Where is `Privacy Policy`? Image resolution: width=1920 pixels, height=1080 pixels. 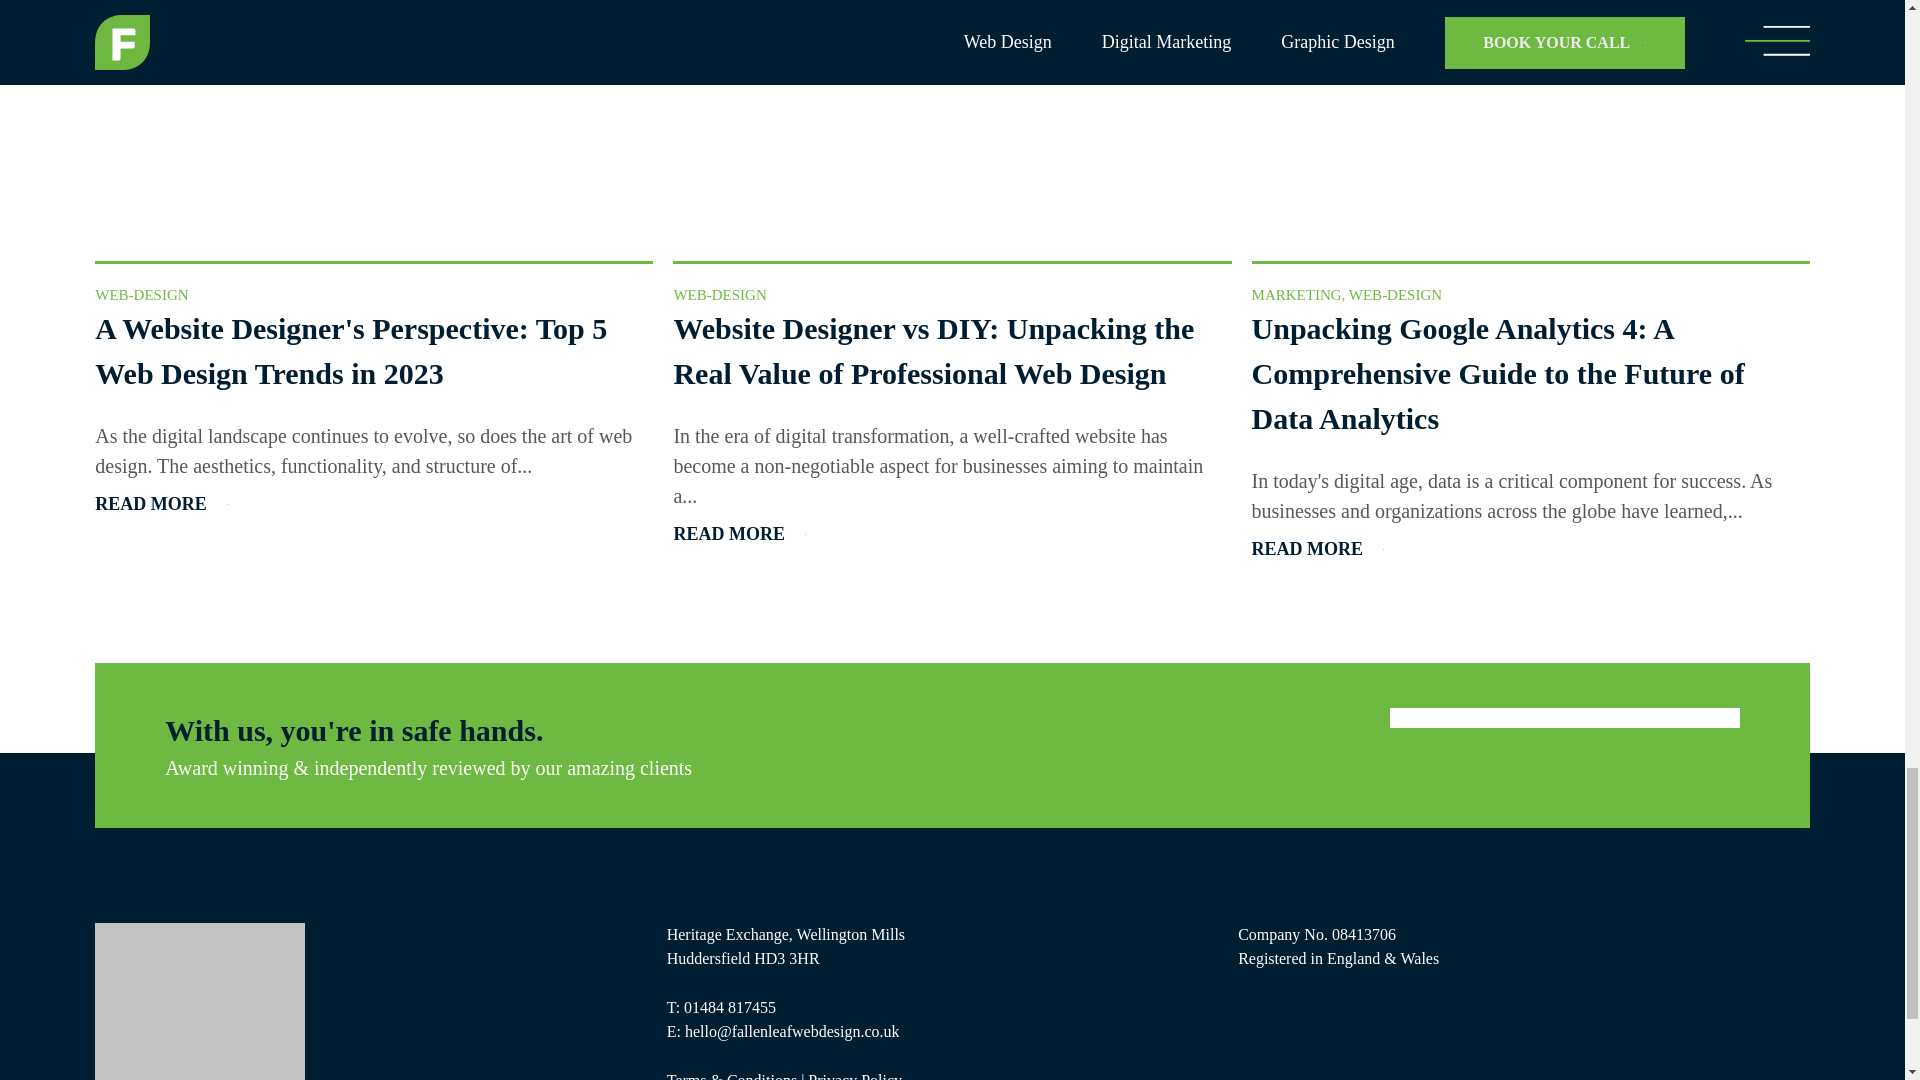 Privacy Policy is located at coordinates (855, 1076).